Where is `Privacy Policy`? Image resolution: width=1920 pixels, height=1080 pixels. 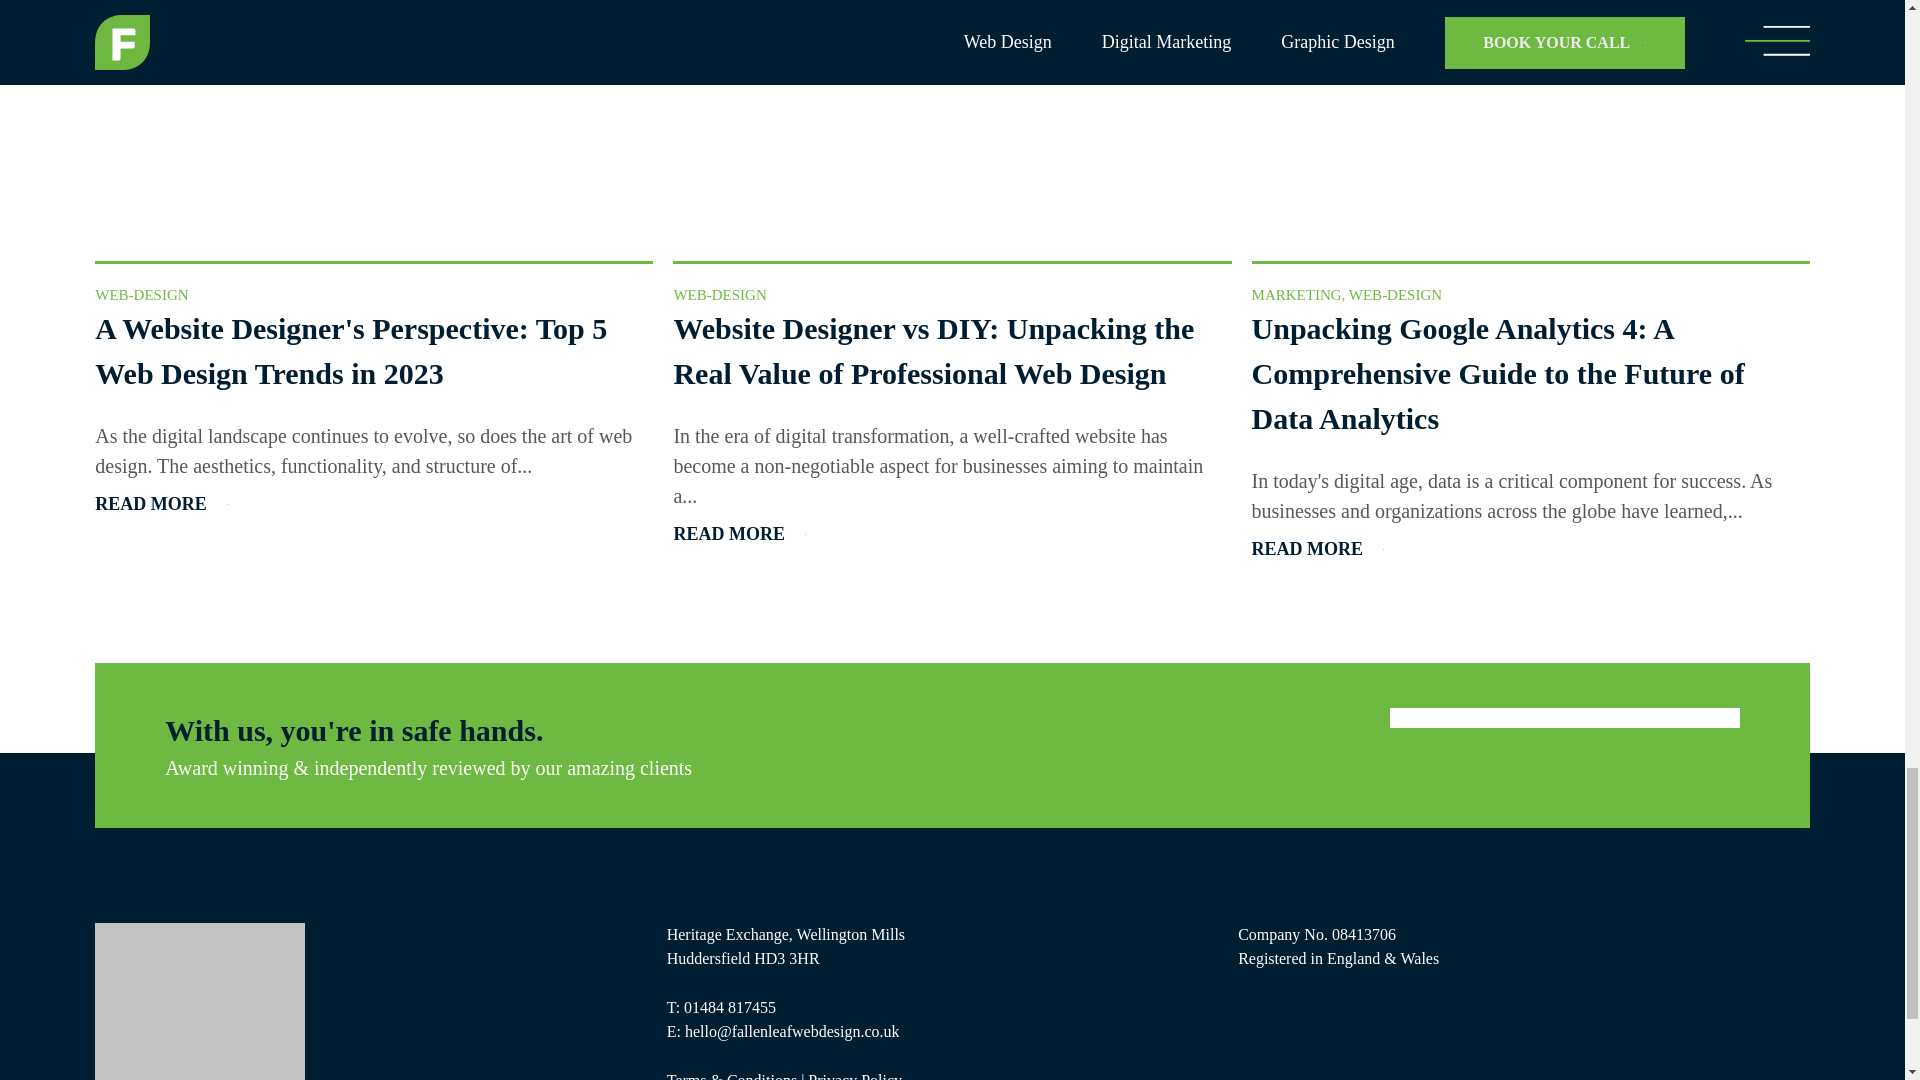 Privacy Policy is located at coordinates (855, 1076).